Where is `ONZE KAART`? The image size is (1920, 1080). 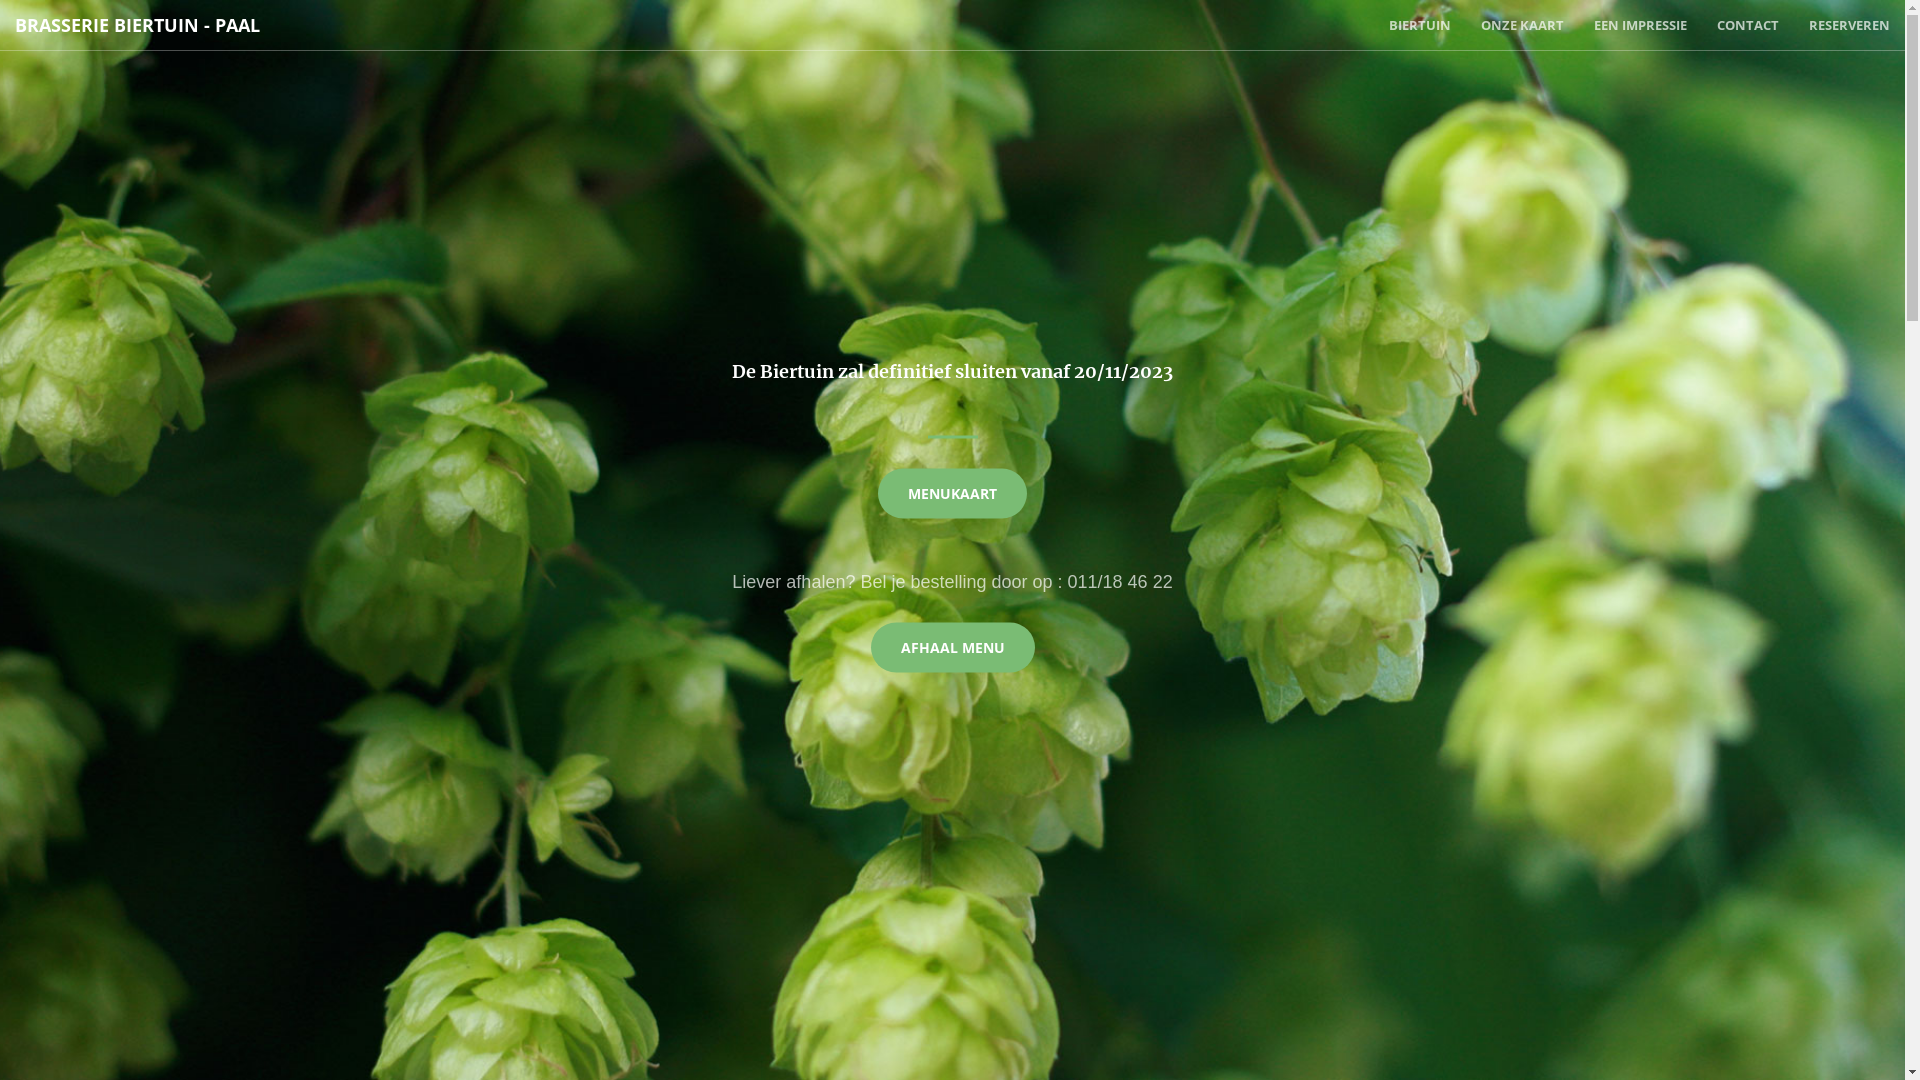
ONZE KAART is located at coordinates (1522, 25).